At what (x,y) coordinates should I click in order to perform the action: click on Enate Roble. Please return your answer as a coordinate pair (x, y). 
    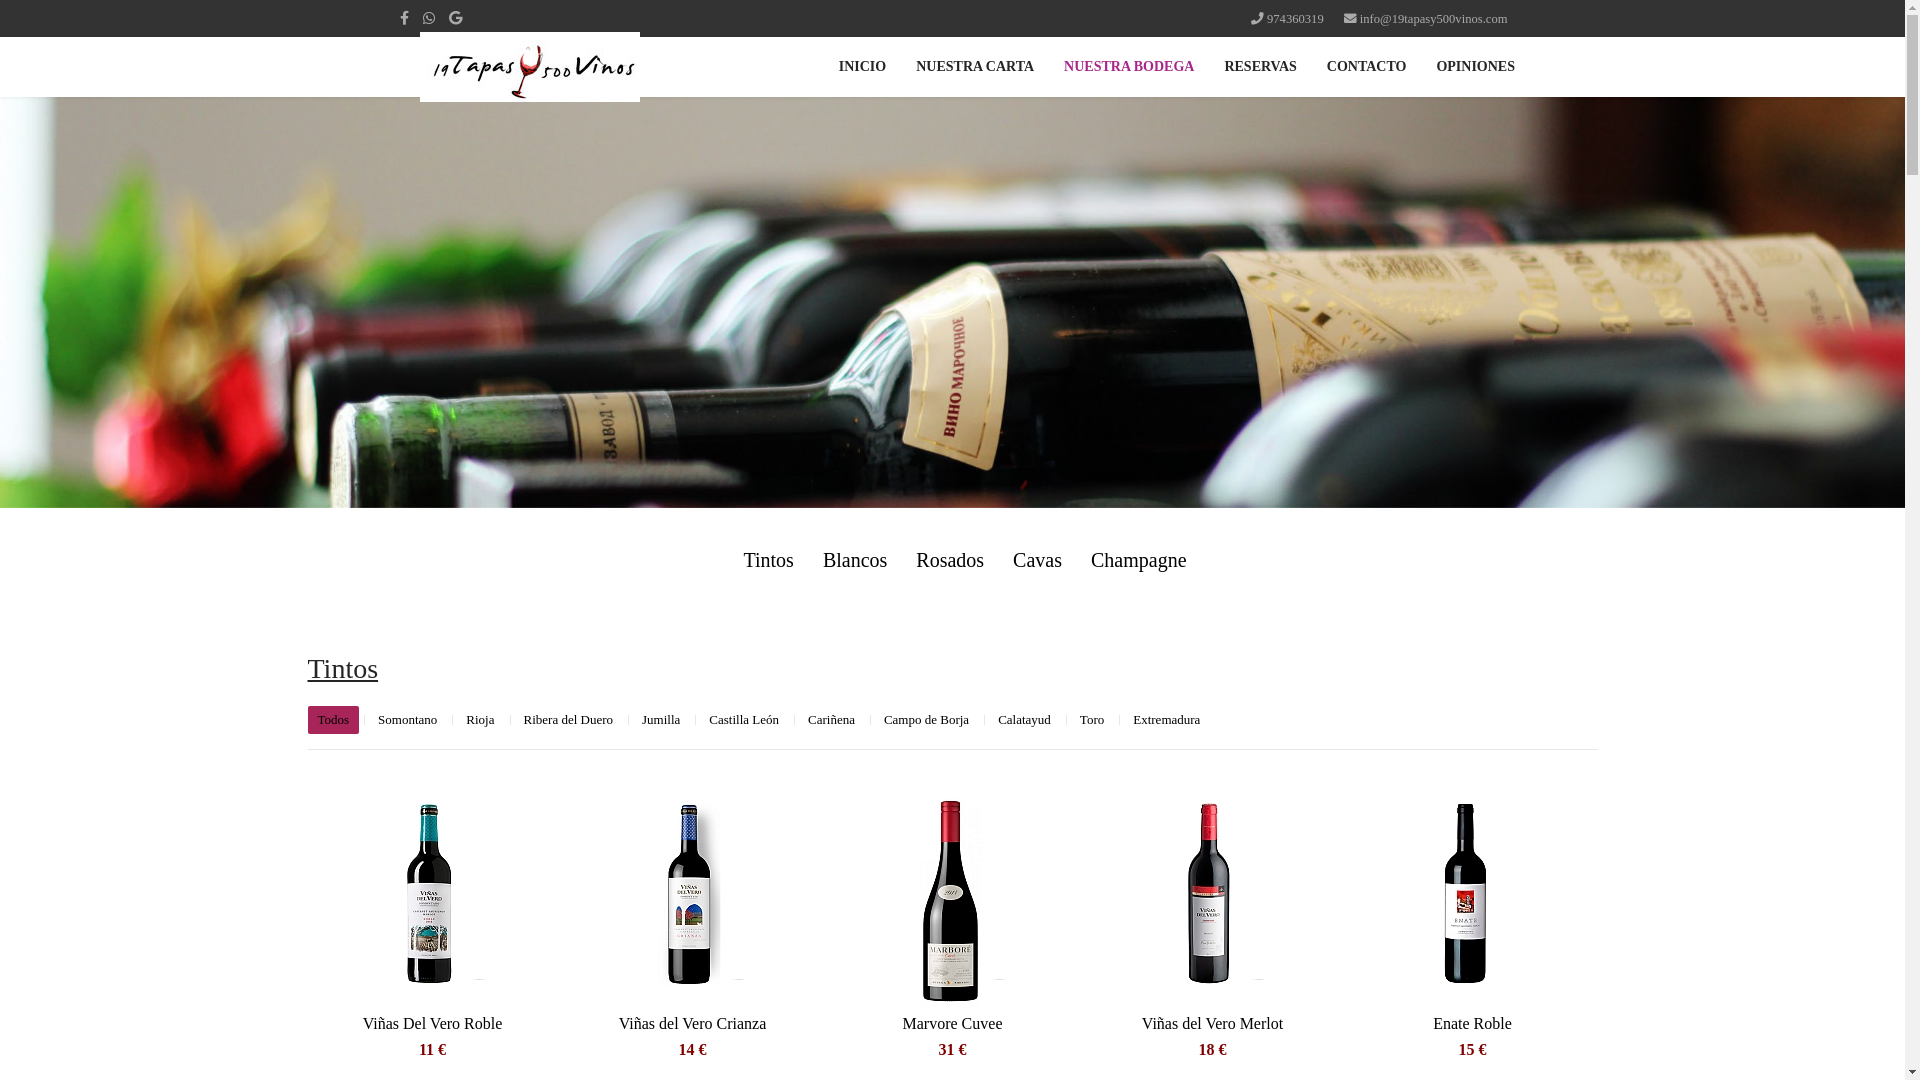
    Looking at the image, I should click on (1472, 1024).